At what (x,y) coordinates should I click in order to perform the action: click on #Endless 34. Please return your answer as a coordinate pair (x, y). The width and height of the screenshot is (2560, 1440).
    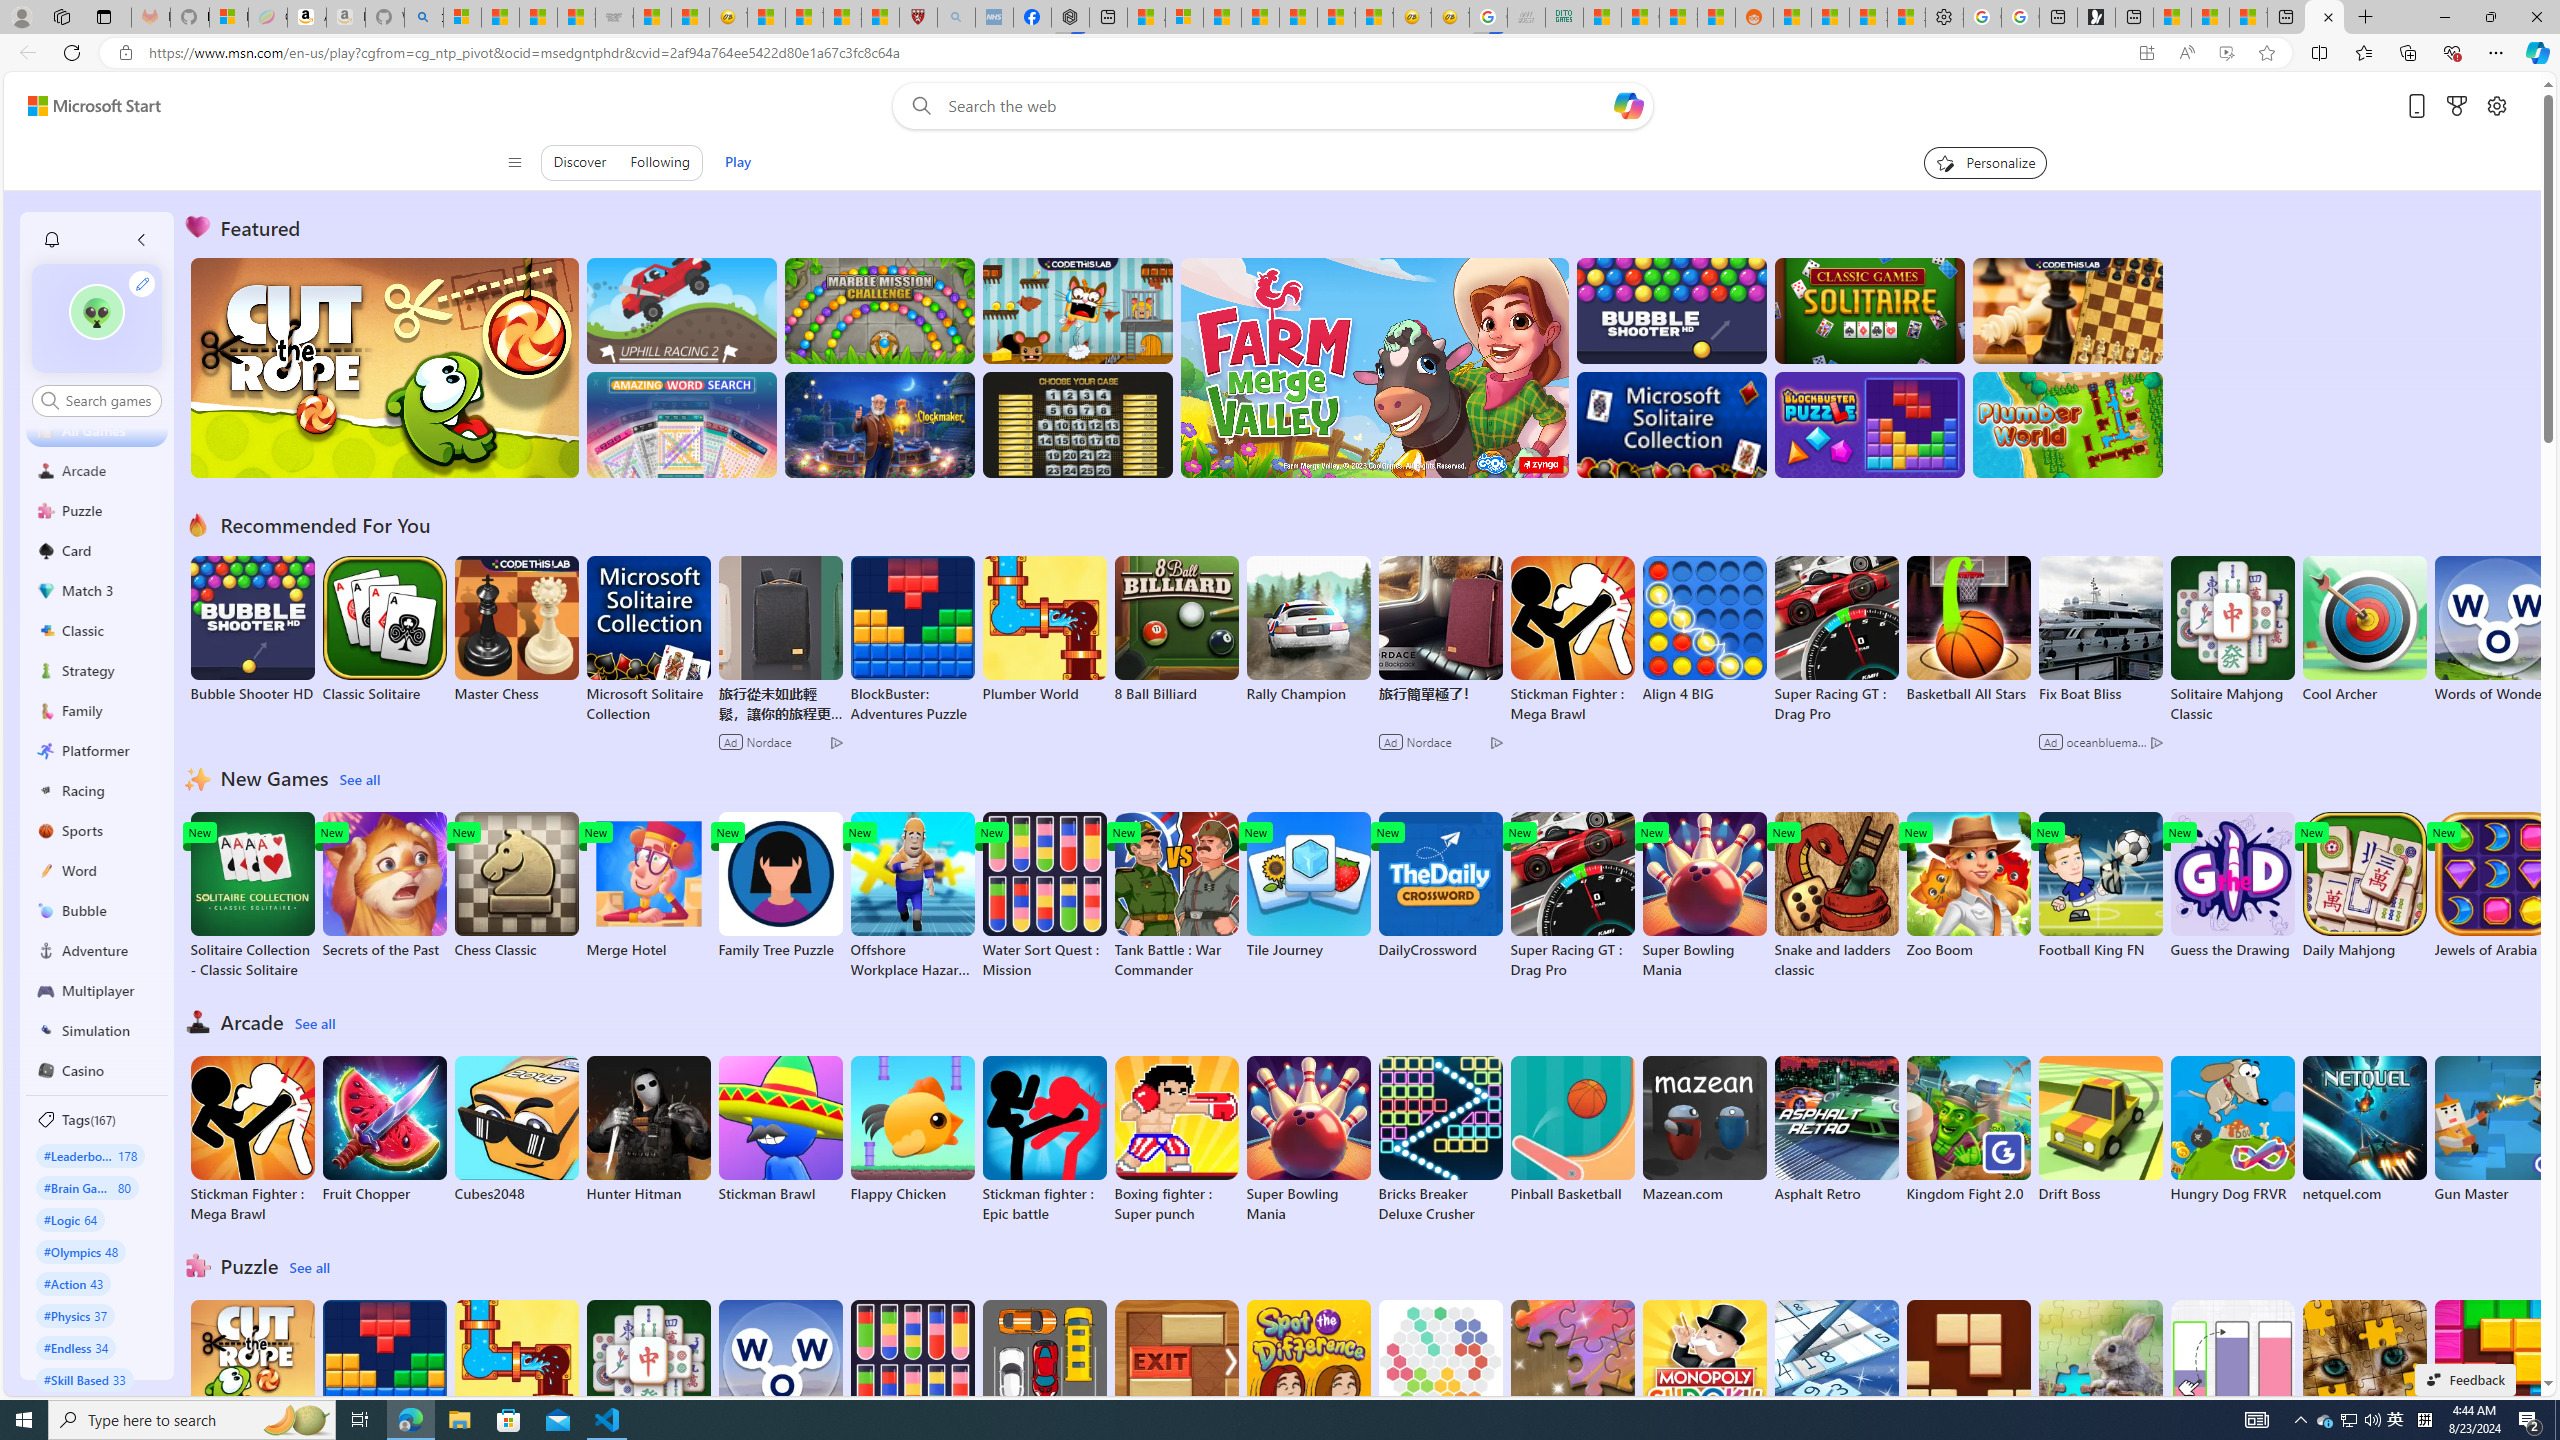
    Looking at the image, I should click on (76, 1346).